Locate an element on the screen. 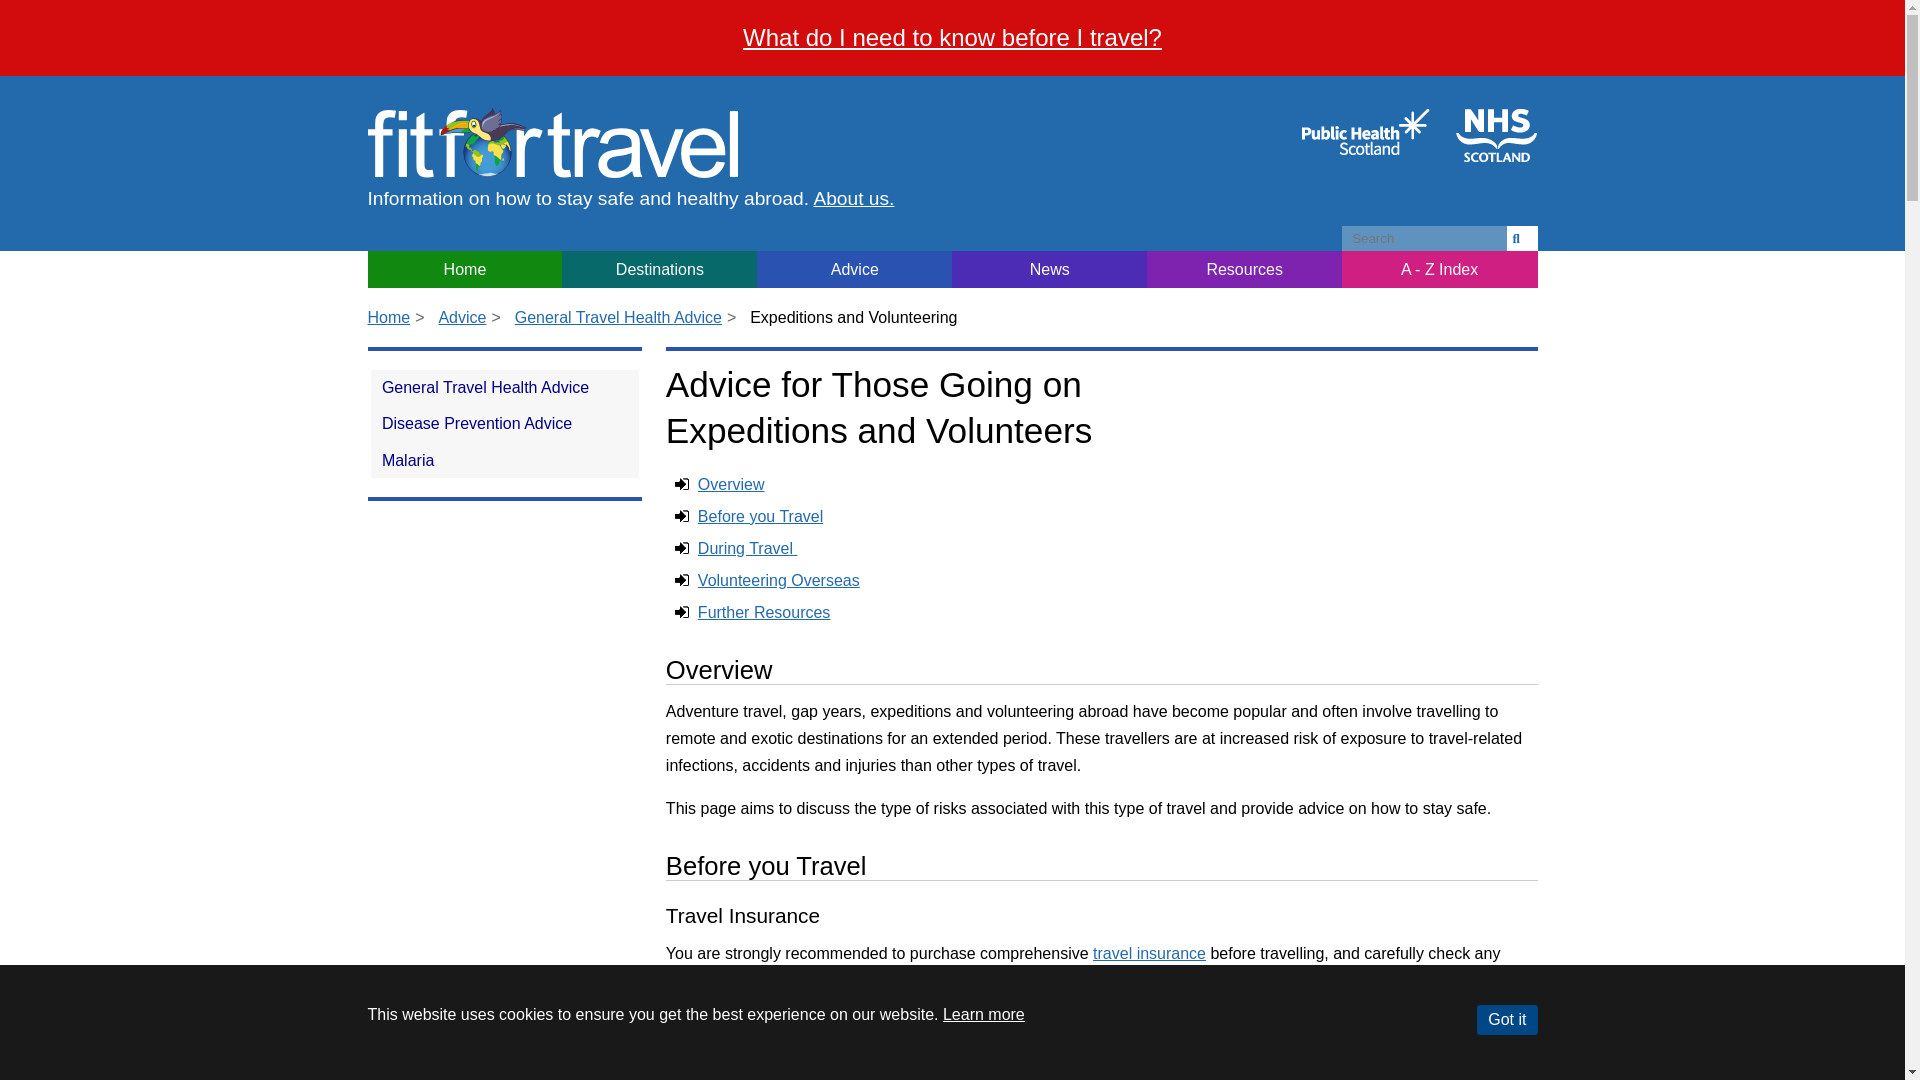 Image resolution: width=1920 pixels, height=1080 pixels. Learn more is located at coordinates (984, 1014).